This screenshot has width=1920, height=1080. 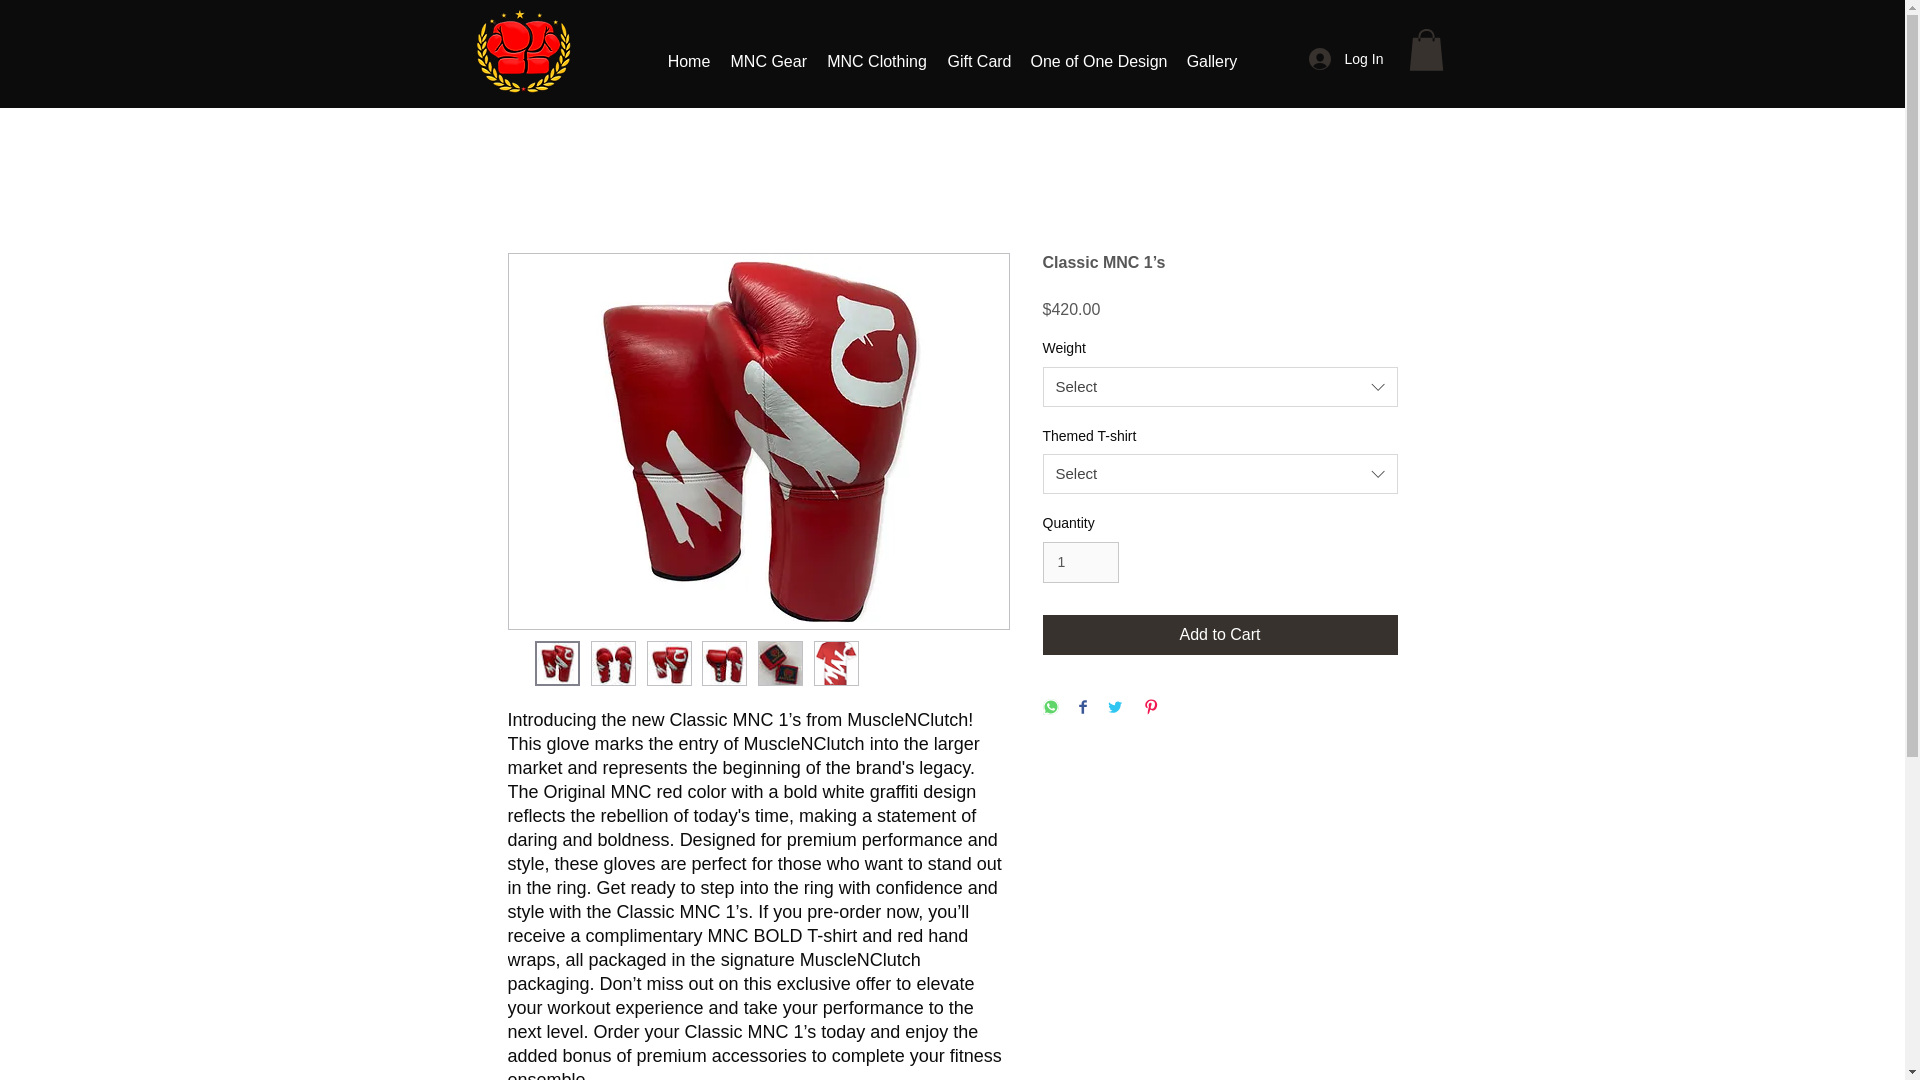 I want to click on Gift Card, so click(x=980, y=62).